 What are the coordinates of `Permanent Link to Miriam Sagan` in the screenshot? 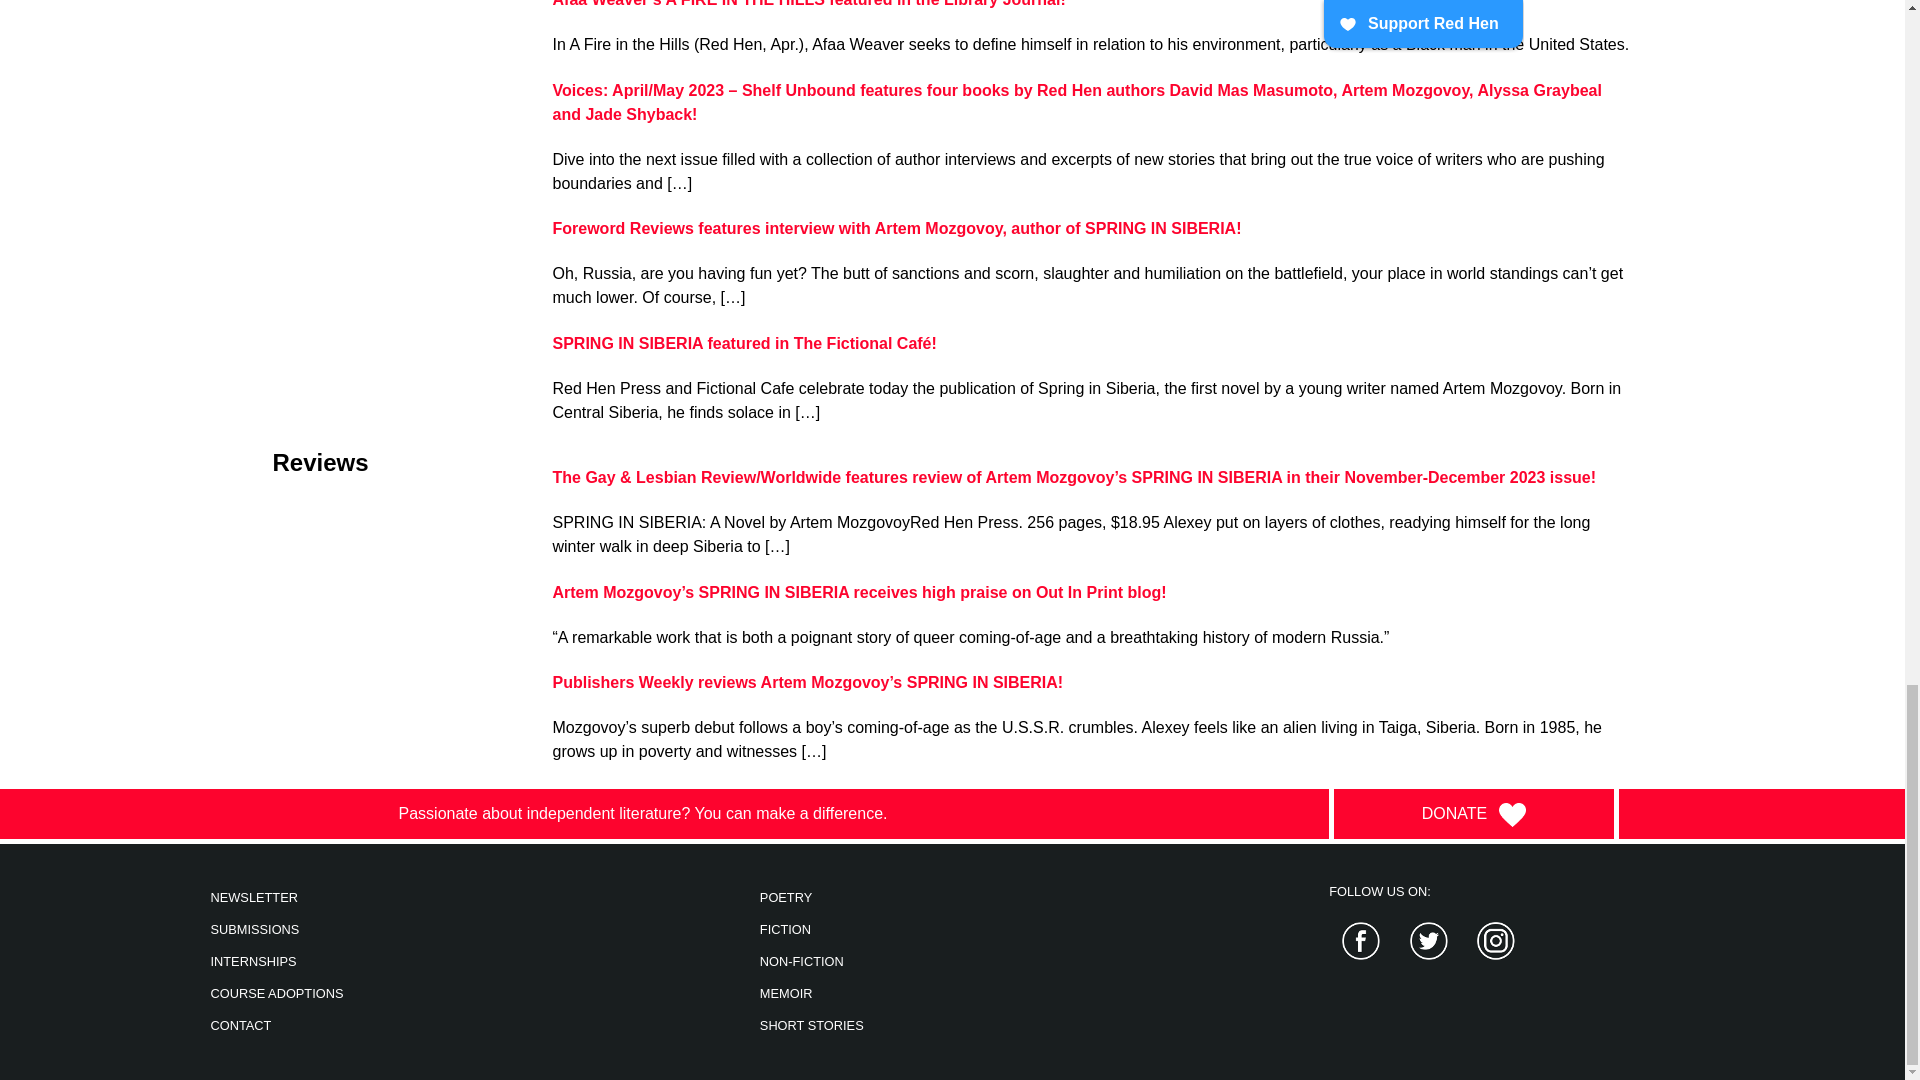 It's located at (1076, 102).